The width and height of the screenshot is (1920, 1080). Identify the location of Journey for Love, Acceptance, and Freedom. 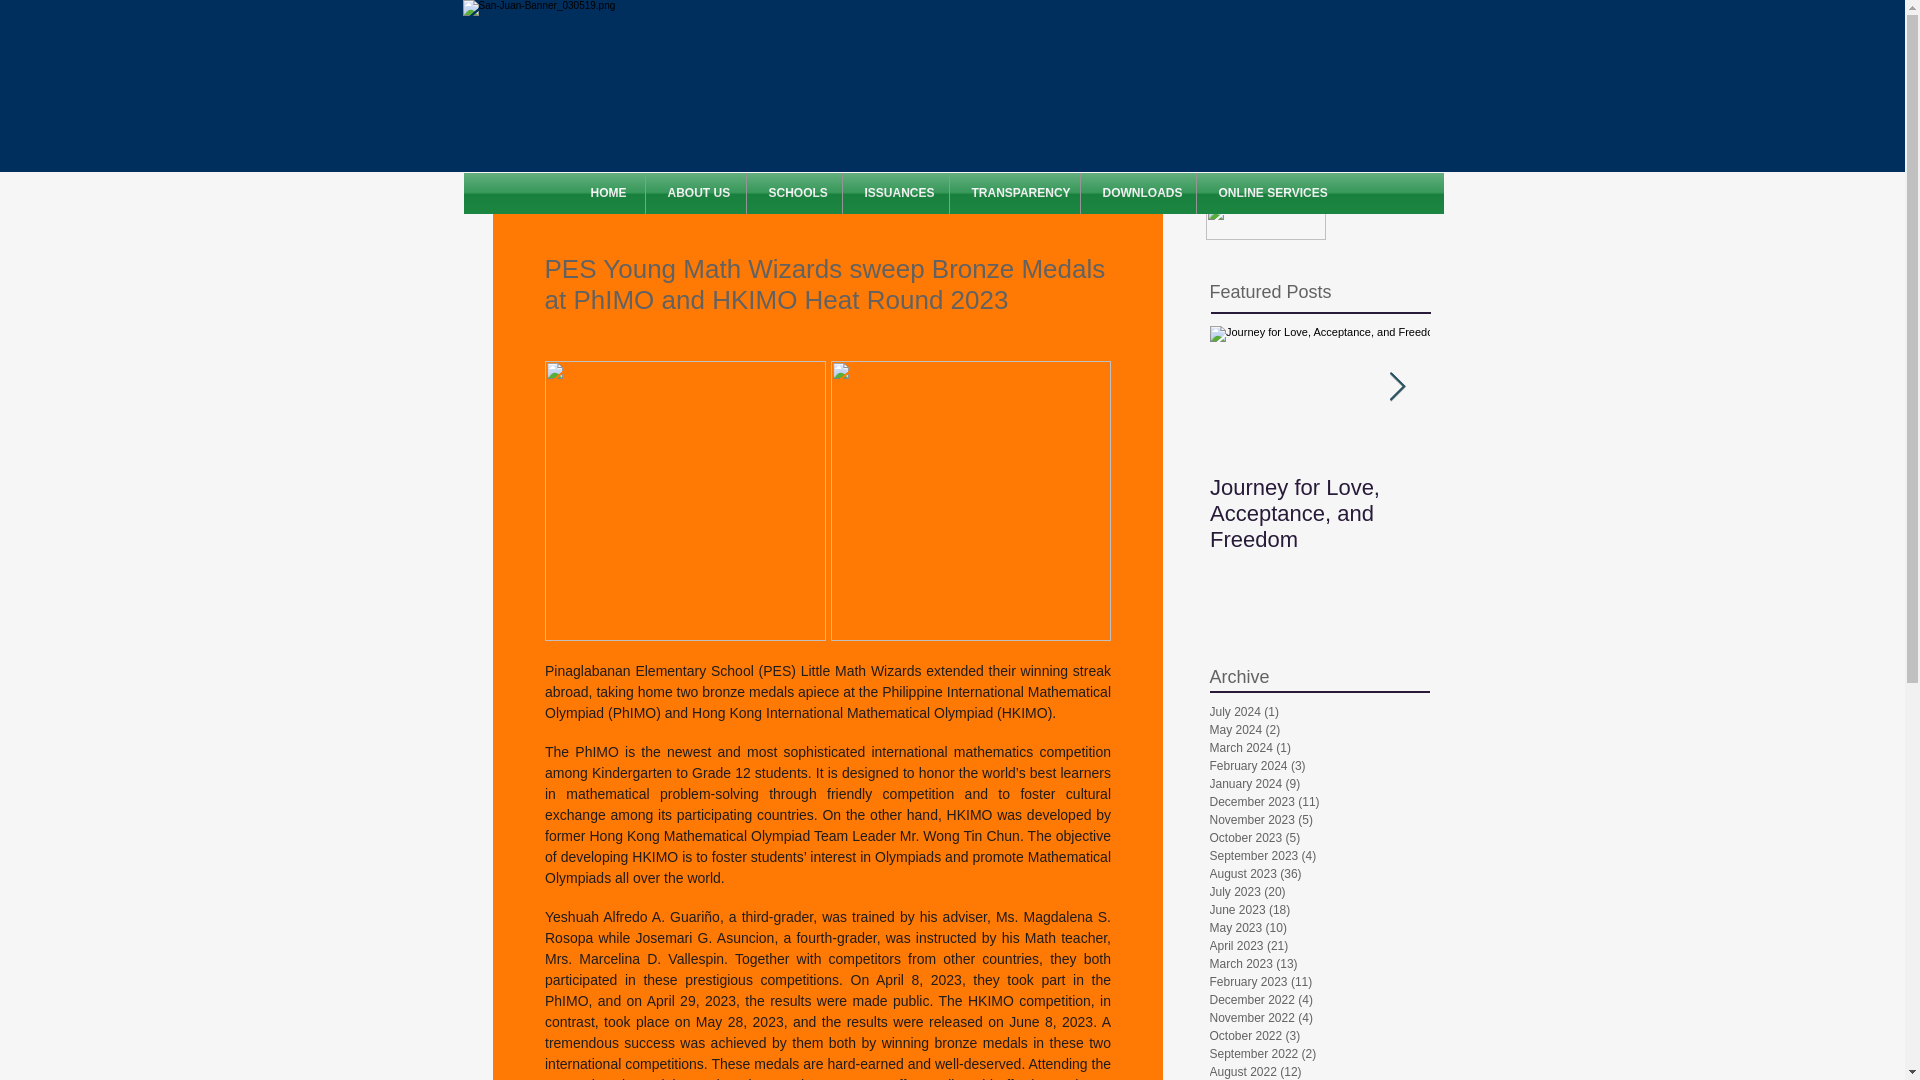
(1320, 514).